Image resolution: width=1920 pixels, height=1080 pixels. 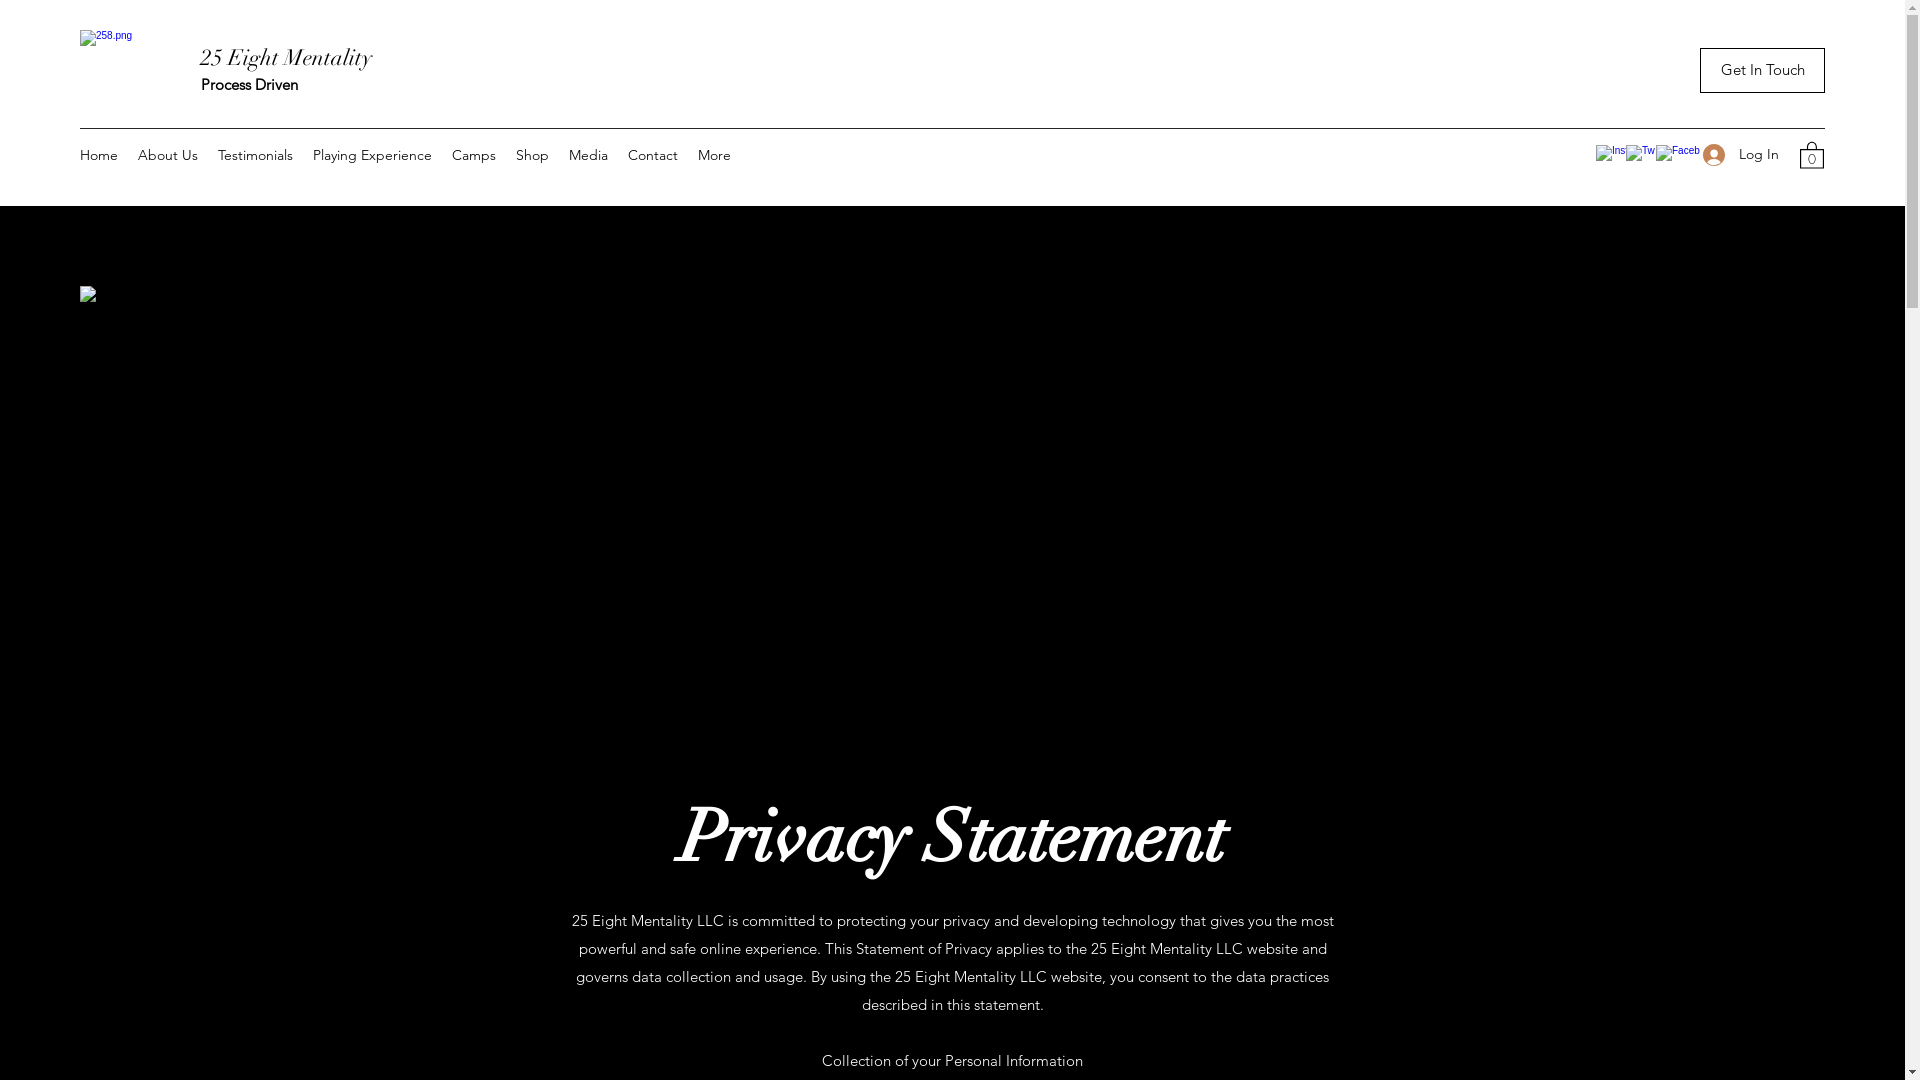 What do you see at coordinates (1741, 154) in the screenshot?
I see `Log In` at bounding box center [1741, 154].